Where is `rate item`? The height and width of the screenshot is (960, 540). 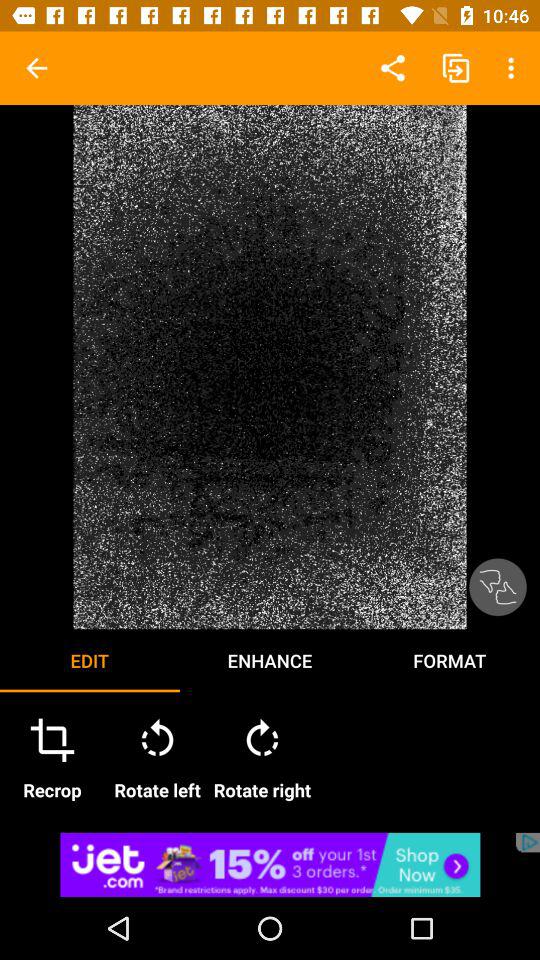
rate item is located at coordinates (498, 587).